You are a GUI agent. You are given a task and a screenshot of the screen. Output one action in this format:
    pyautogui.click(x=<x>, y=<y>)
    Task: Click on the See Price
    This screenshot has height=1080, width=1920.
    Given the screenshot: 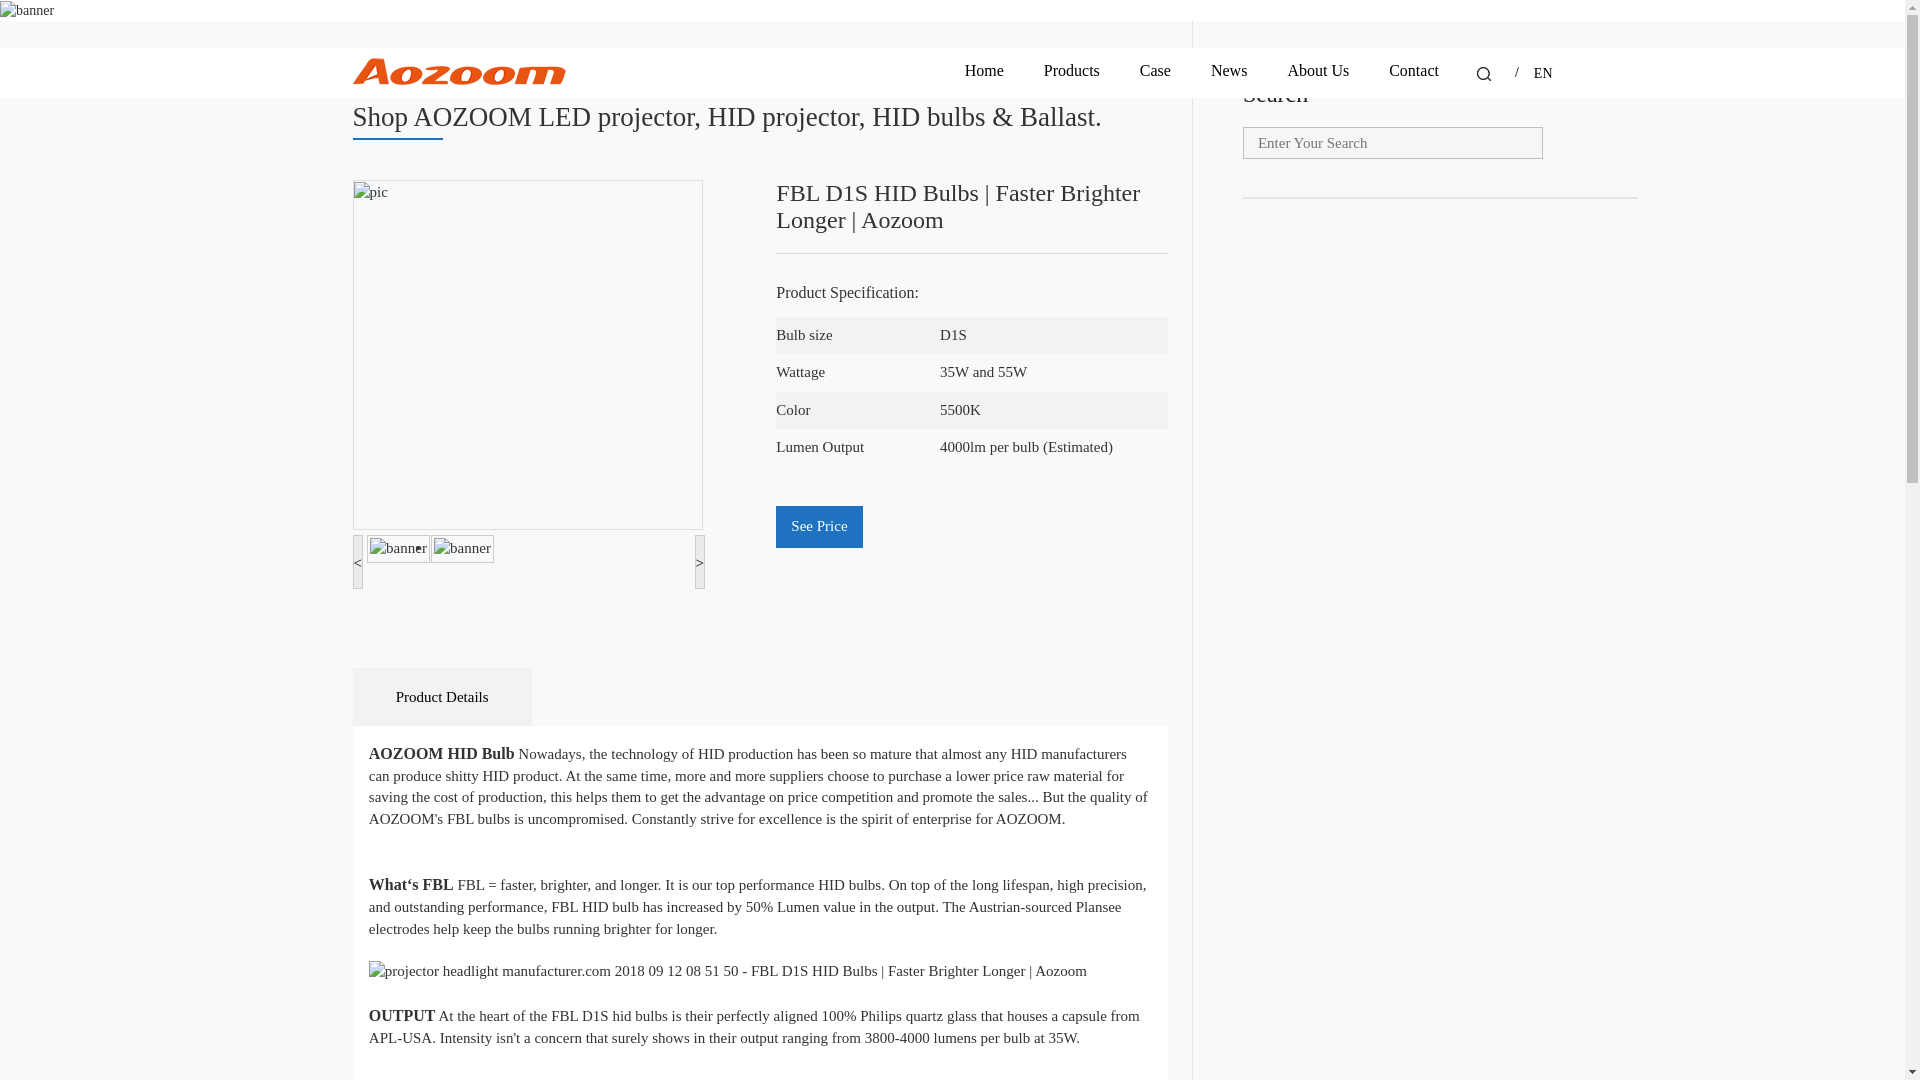 What is the action you would take?
    pyautogui.click(x=818, y=526)
    